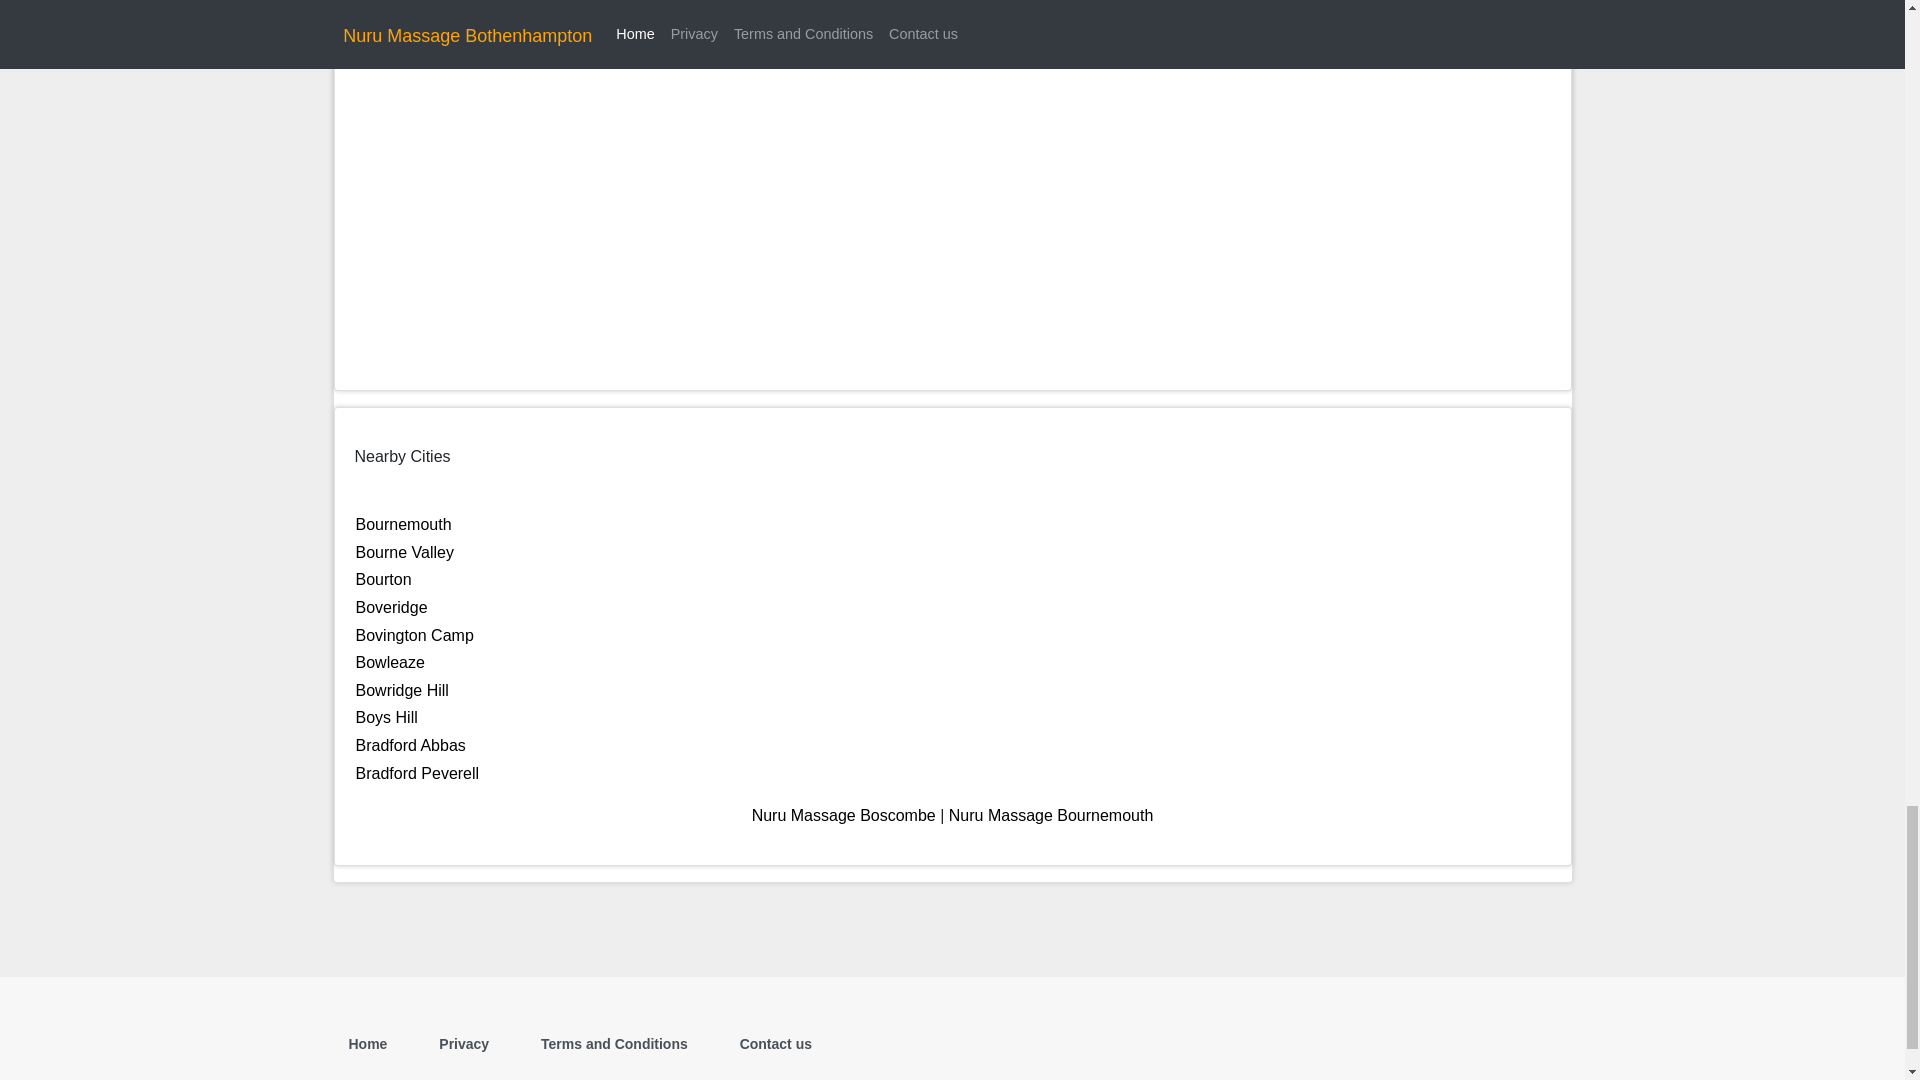 The height and width of the screenshot is (1080, 1920). I want to click on Bovington Camp, so click(414, 635).